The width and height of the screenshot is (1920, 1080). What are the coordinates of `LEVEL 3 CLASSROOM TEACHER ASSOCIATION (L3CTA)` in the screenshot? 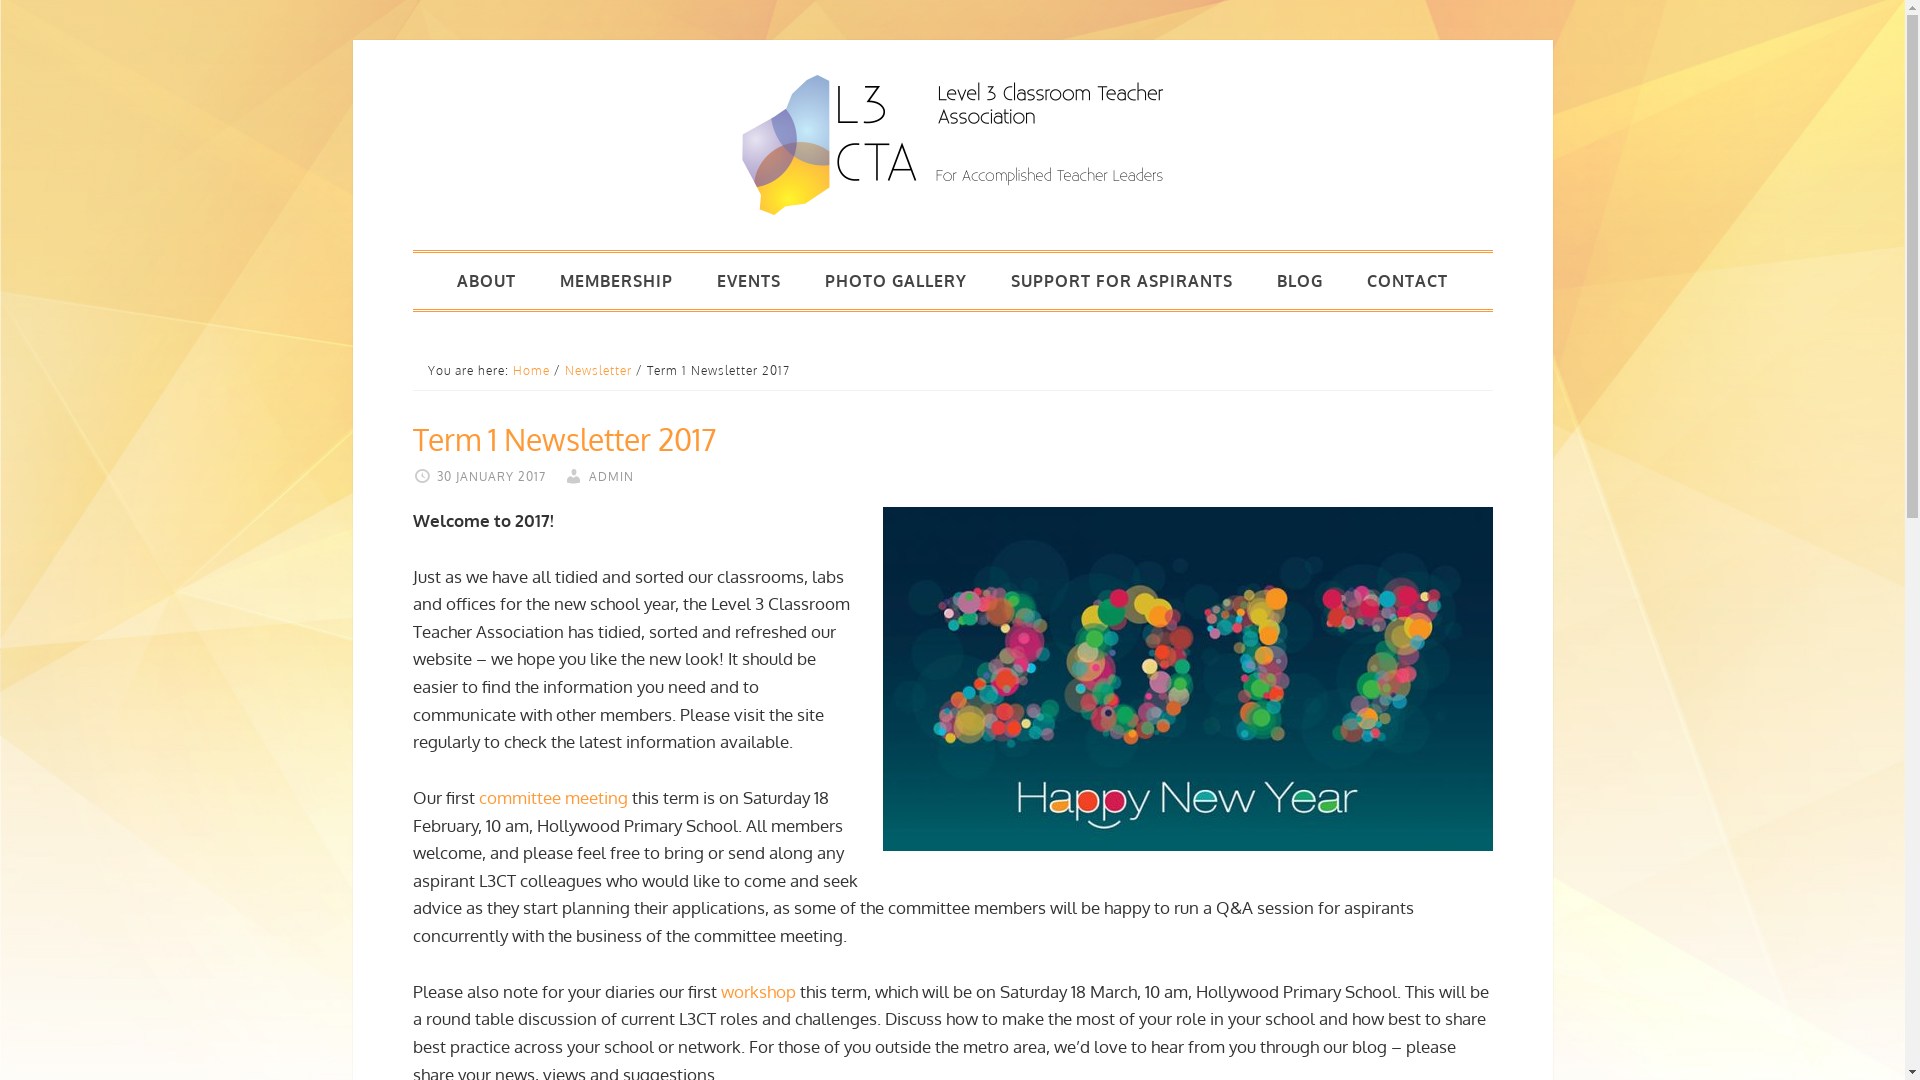 It's located at (952, 145).